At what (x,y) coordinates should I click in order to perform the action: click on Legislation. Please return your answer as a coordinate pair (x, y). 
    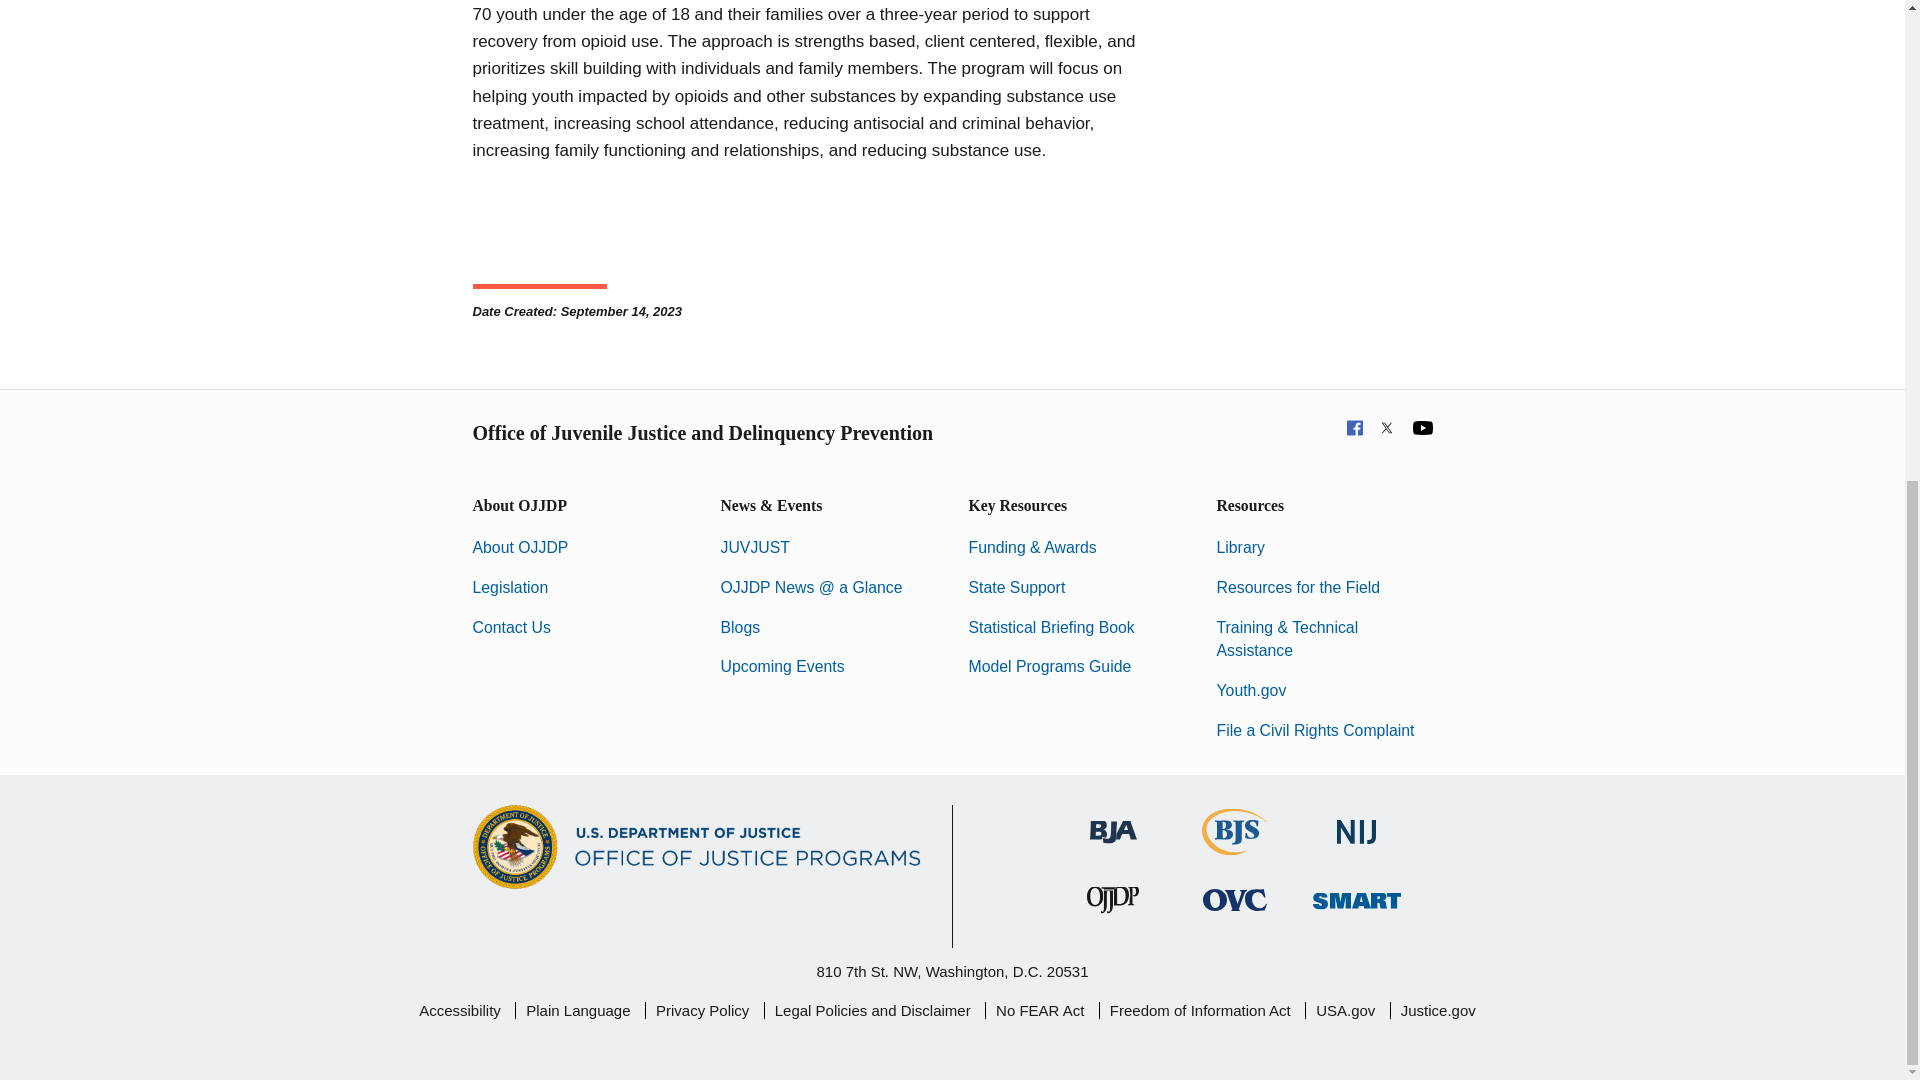
    Looking at the image, I should click on (510, 587).